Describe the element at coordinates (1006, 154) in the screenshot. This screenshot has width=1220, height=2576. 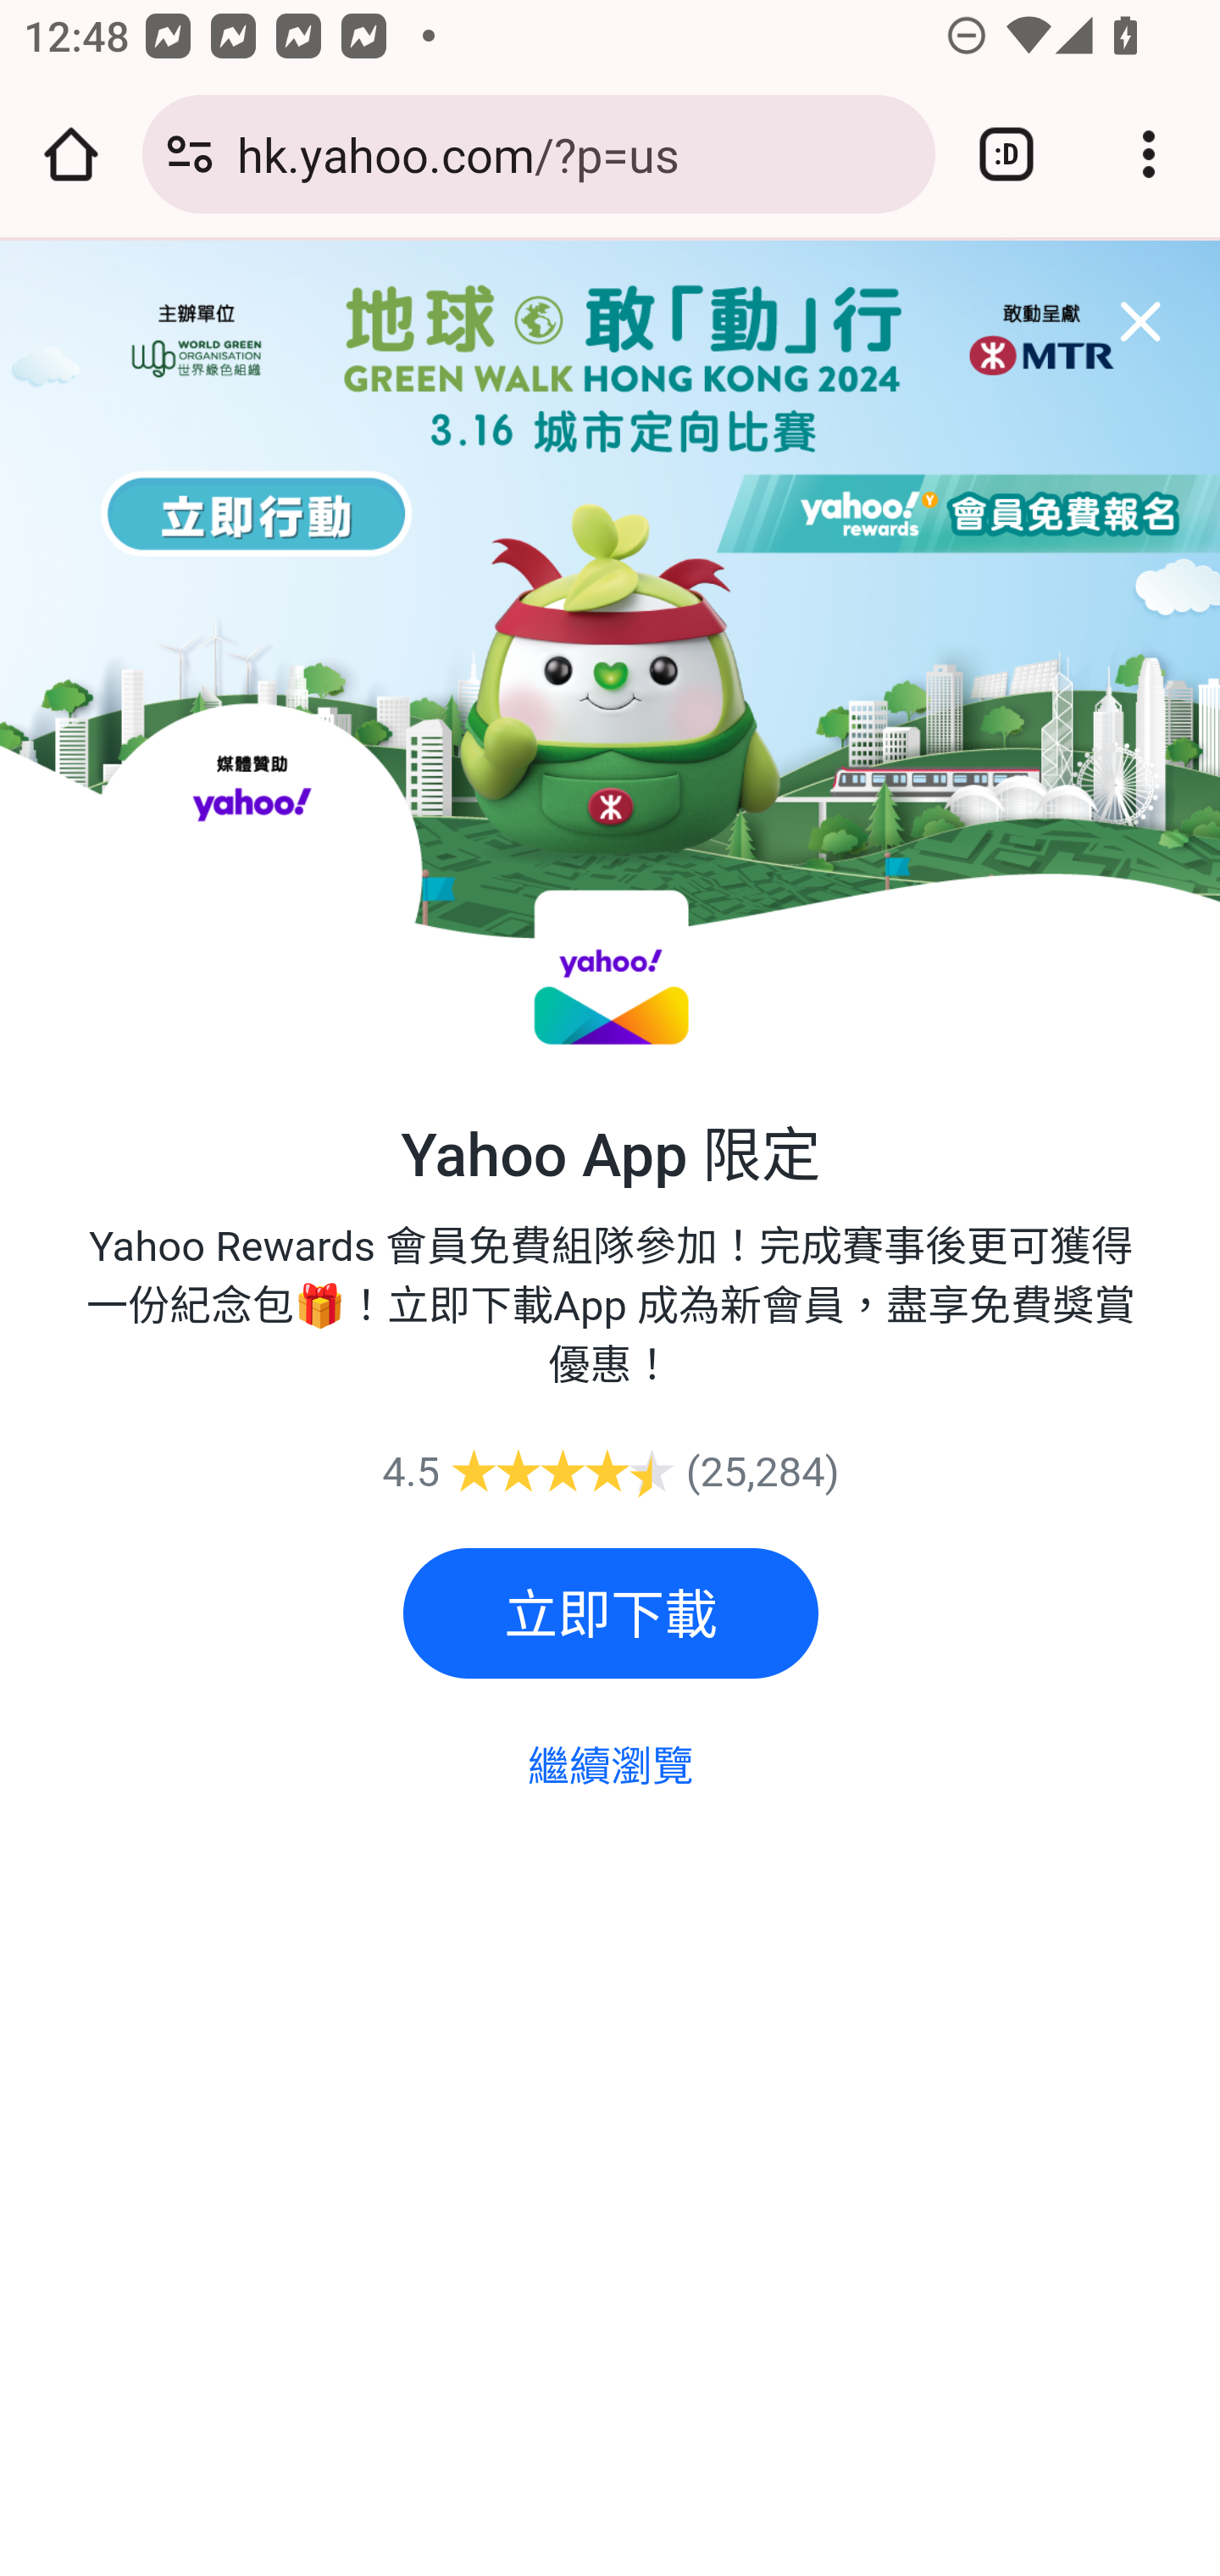
I see `Switch or close tabs` at that location.